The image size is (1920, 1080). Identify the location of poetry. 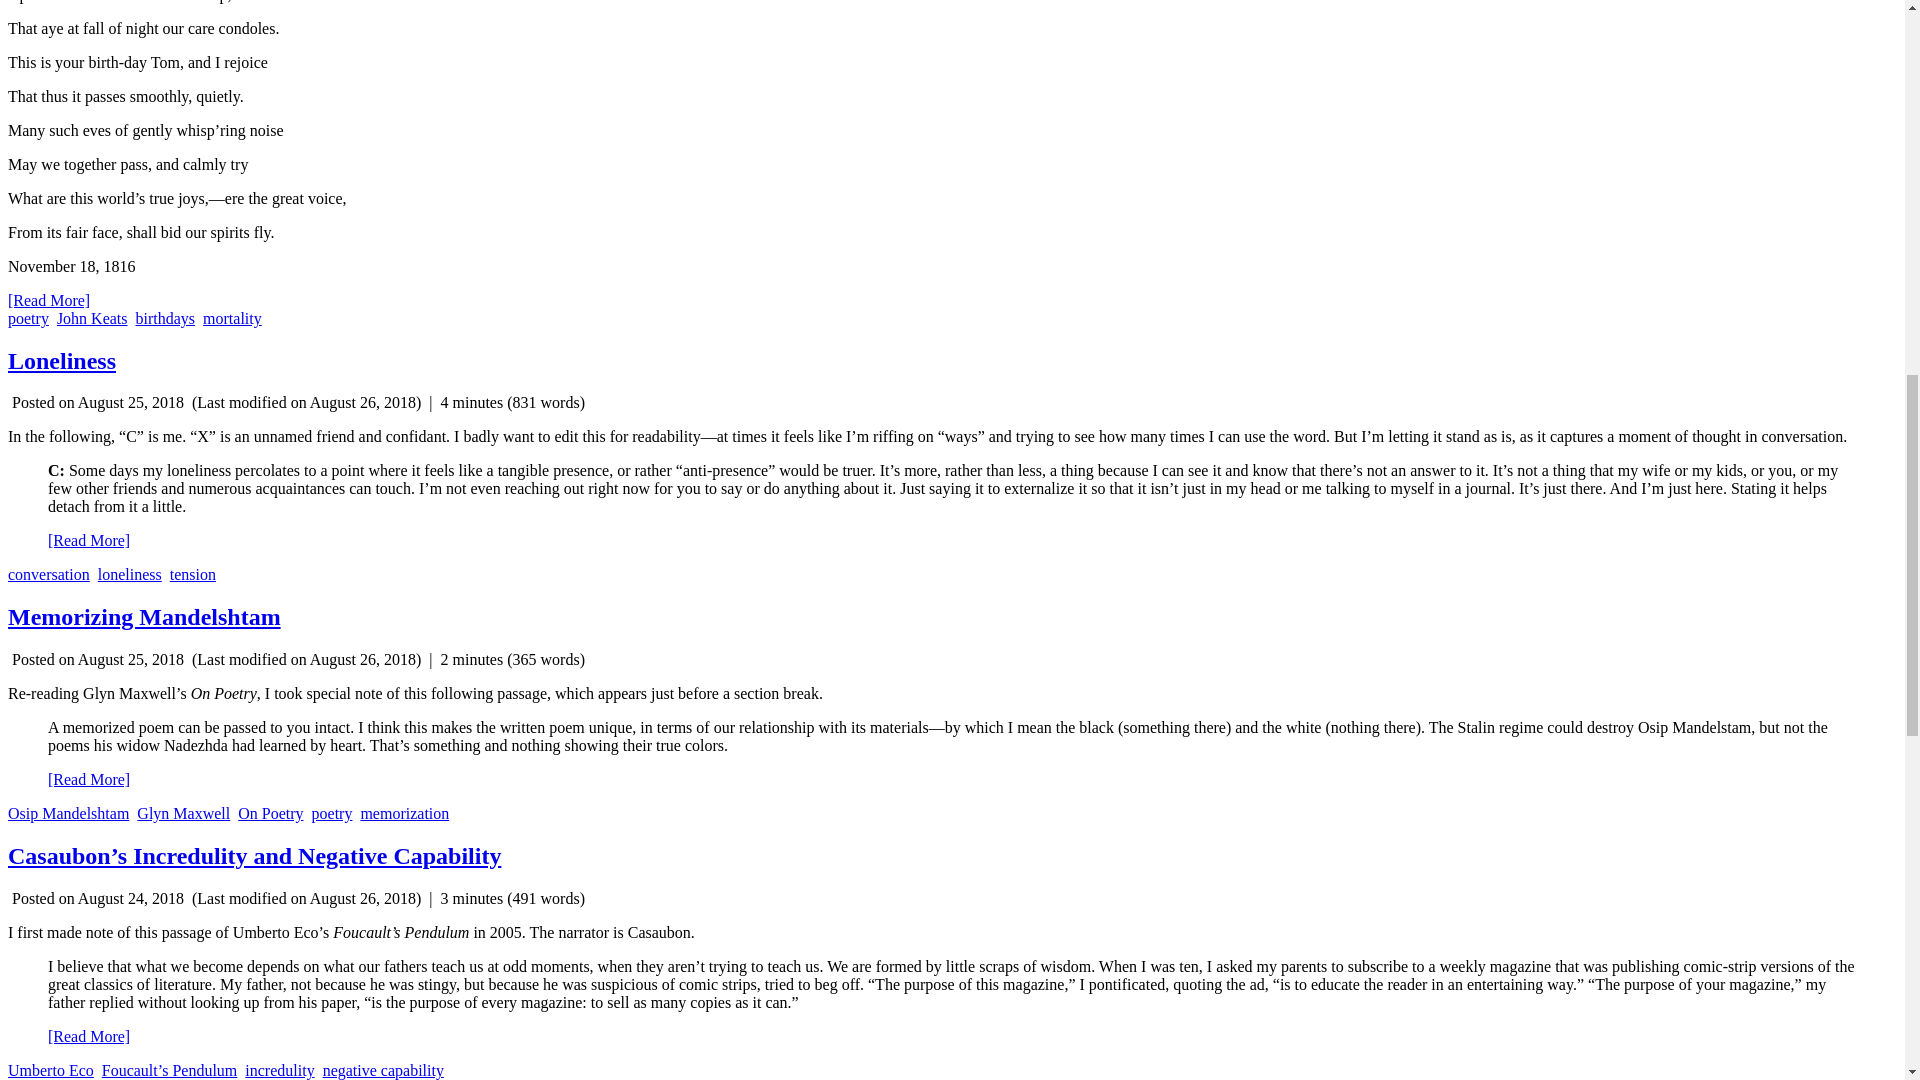
(28, 318).